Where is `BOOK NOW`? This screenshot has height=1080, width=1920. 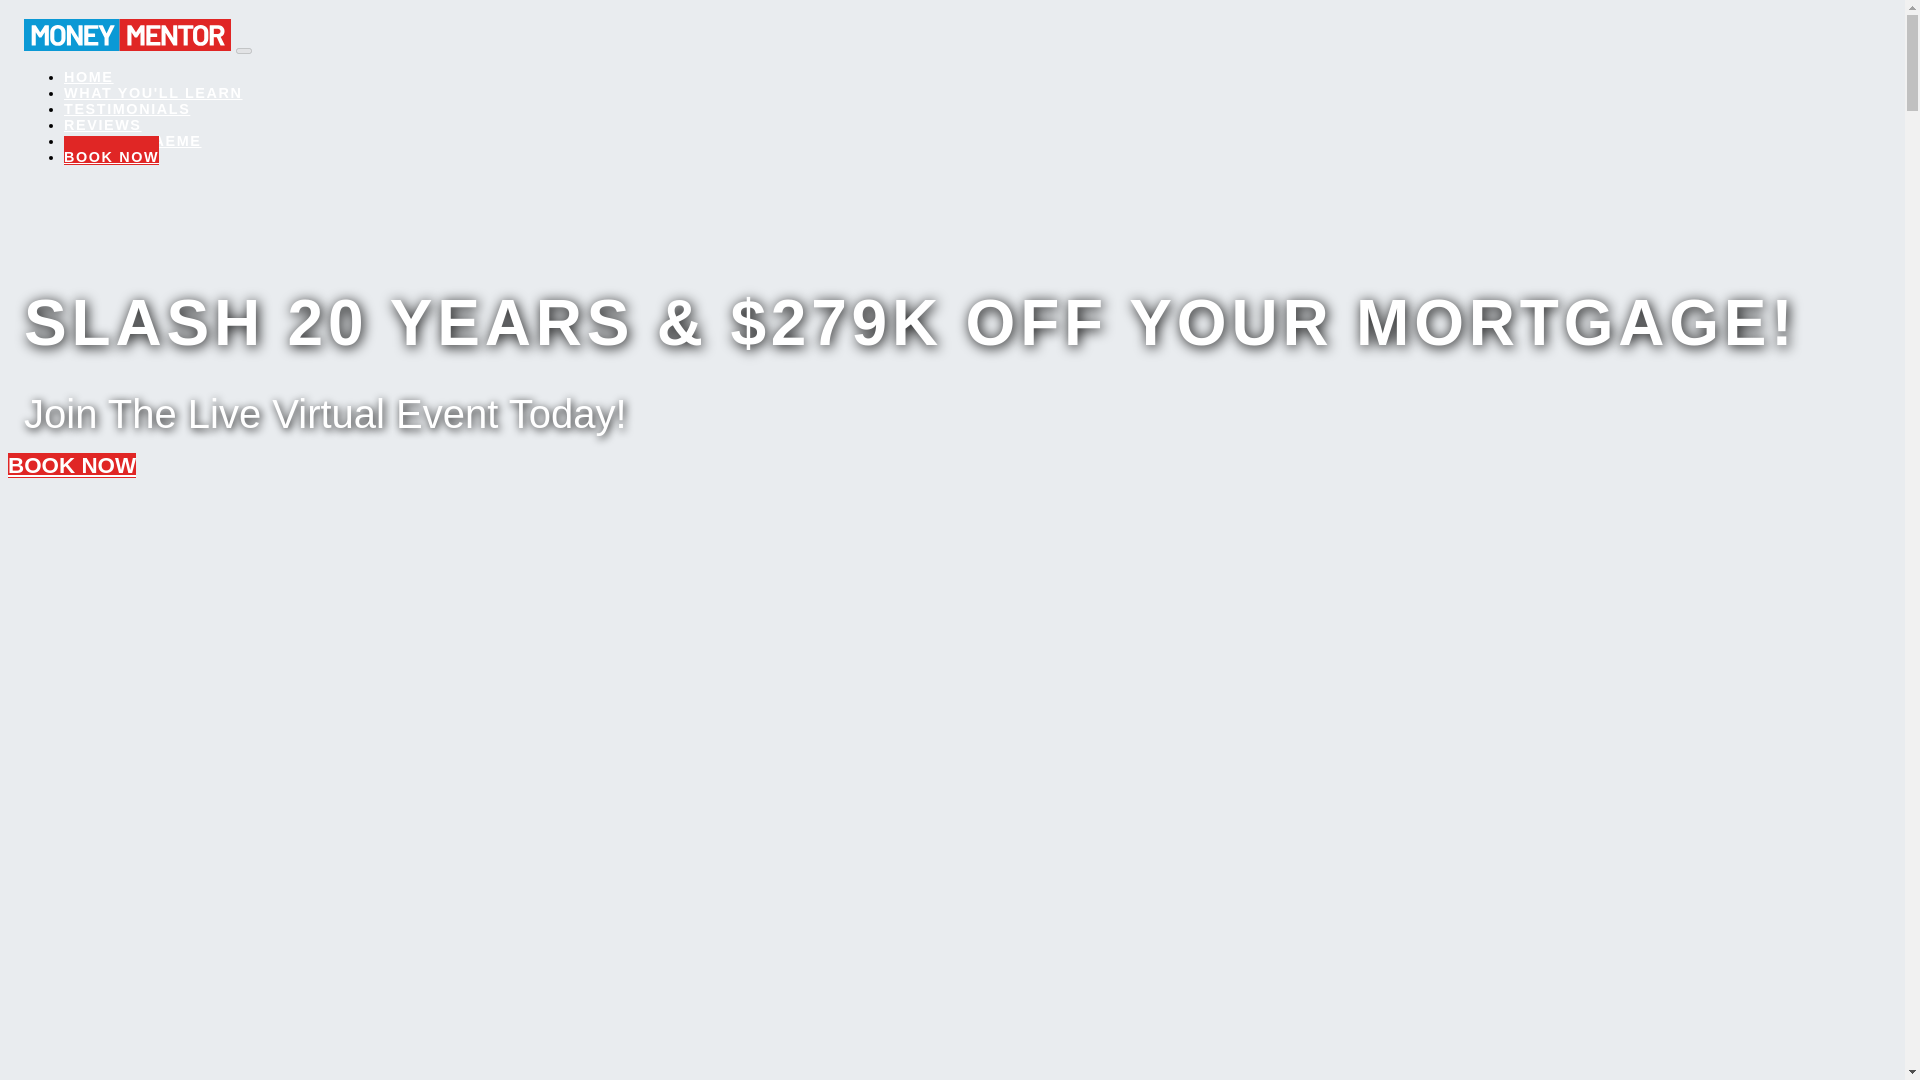
BOOK NOW is located at coordinates (72, 465).